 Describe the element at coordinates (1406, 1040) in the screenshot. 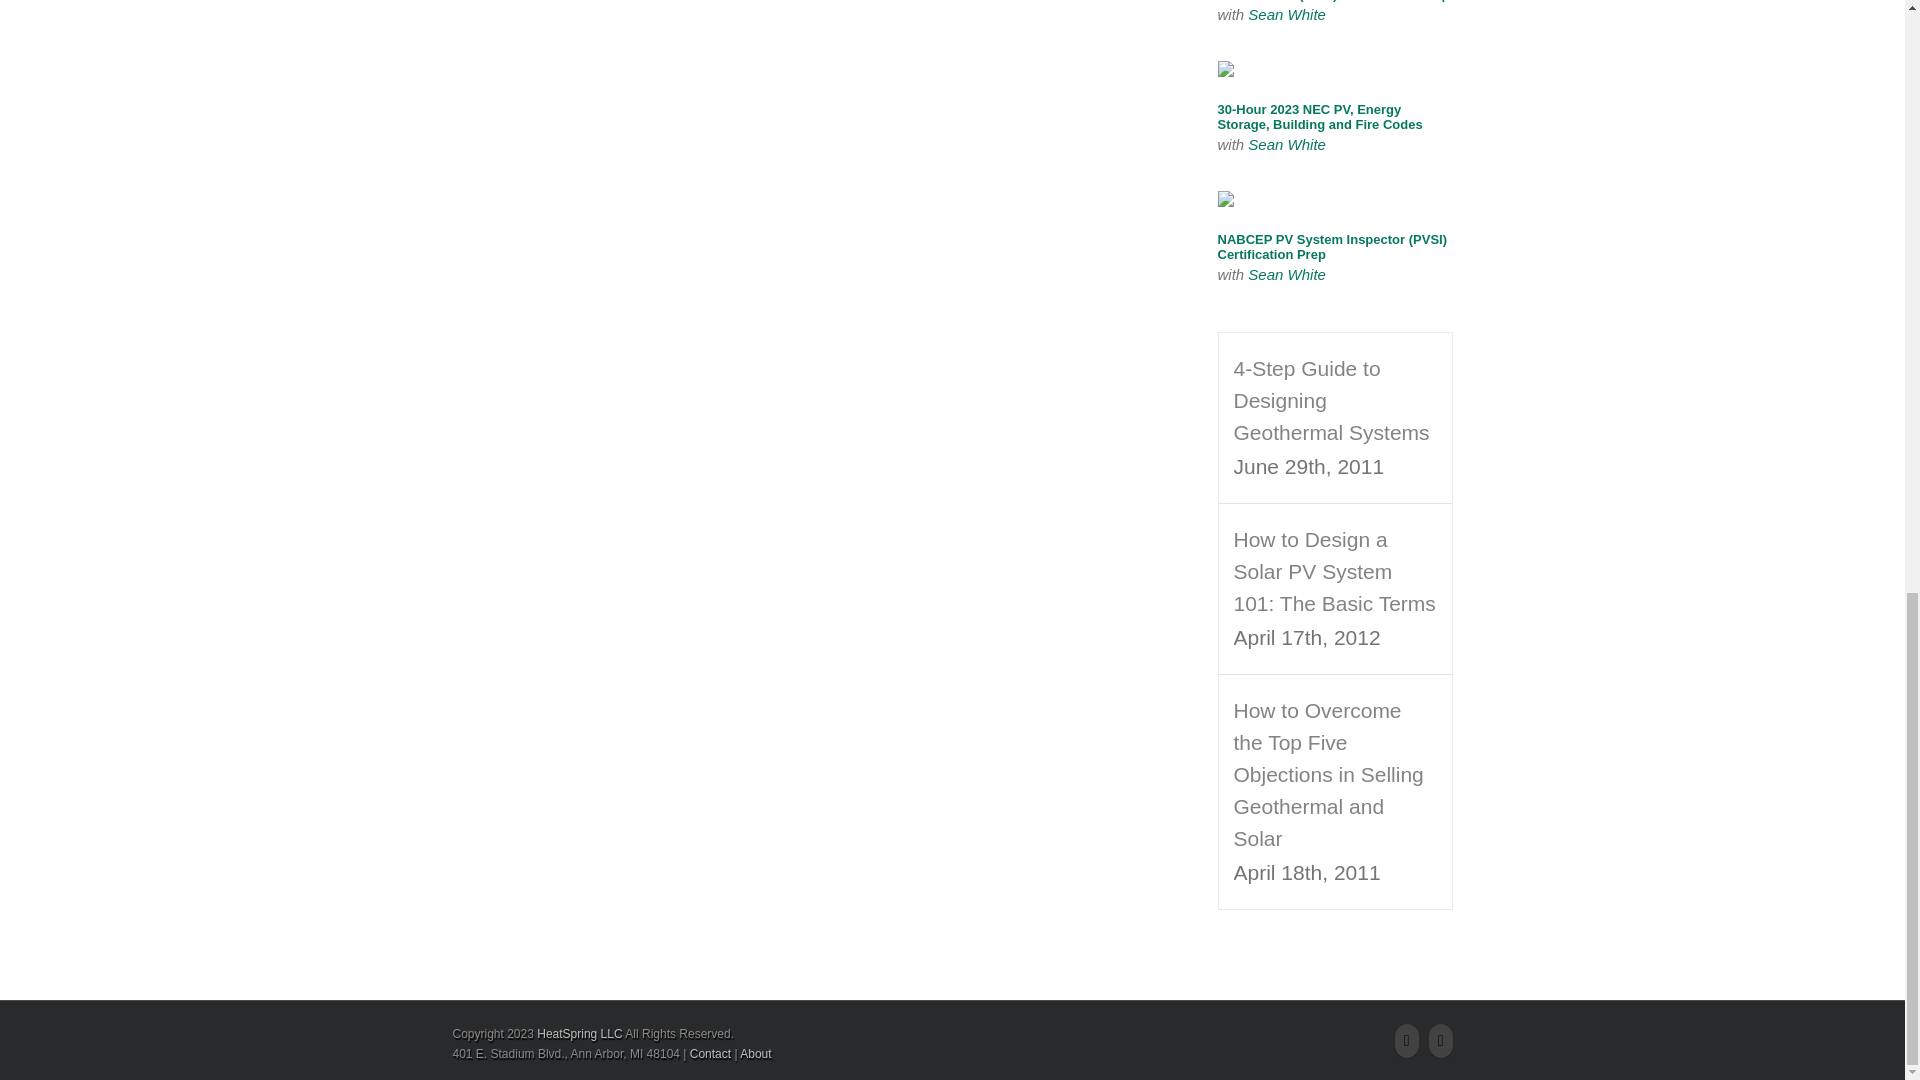

I see `Rss` at that location.